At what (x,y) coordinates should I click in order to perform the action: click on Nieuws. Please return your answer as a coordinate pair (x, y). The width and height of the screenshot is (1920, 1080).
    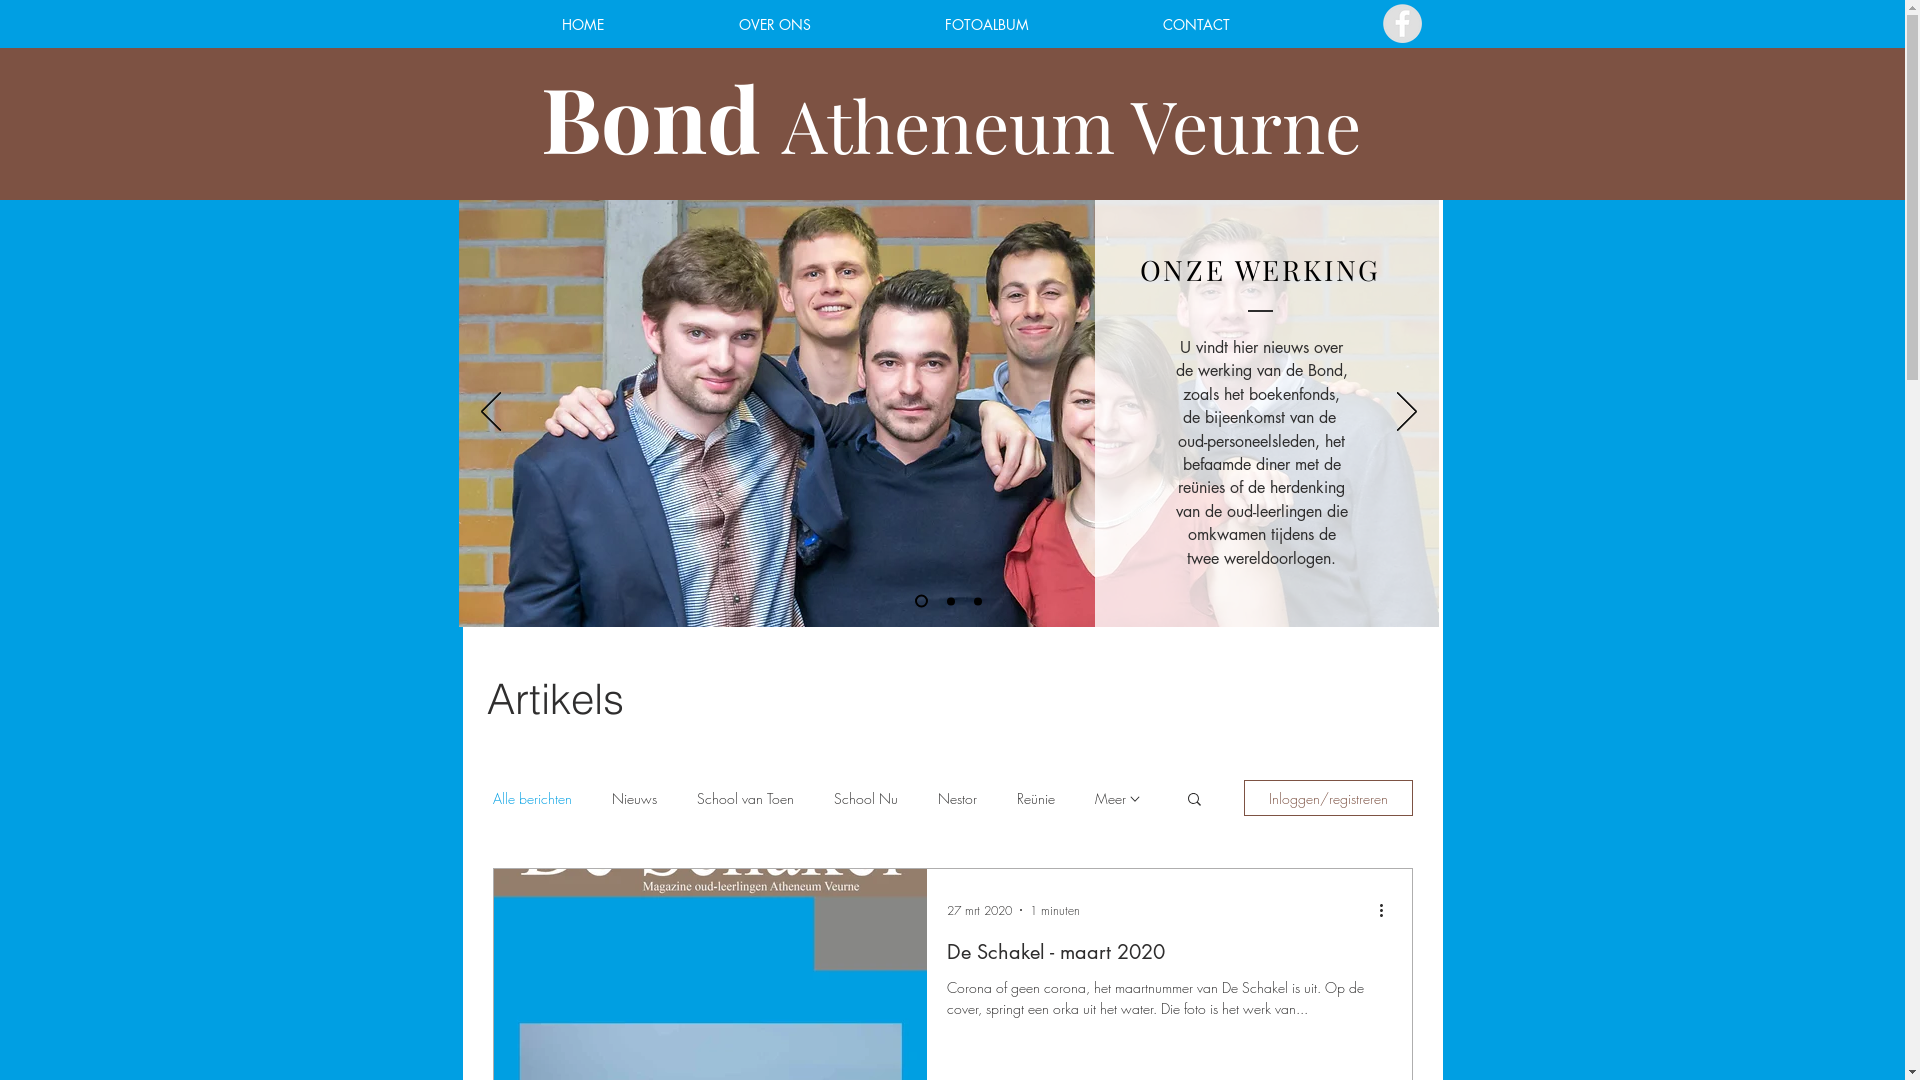
    Looking at the image, I should click on (634, 798).